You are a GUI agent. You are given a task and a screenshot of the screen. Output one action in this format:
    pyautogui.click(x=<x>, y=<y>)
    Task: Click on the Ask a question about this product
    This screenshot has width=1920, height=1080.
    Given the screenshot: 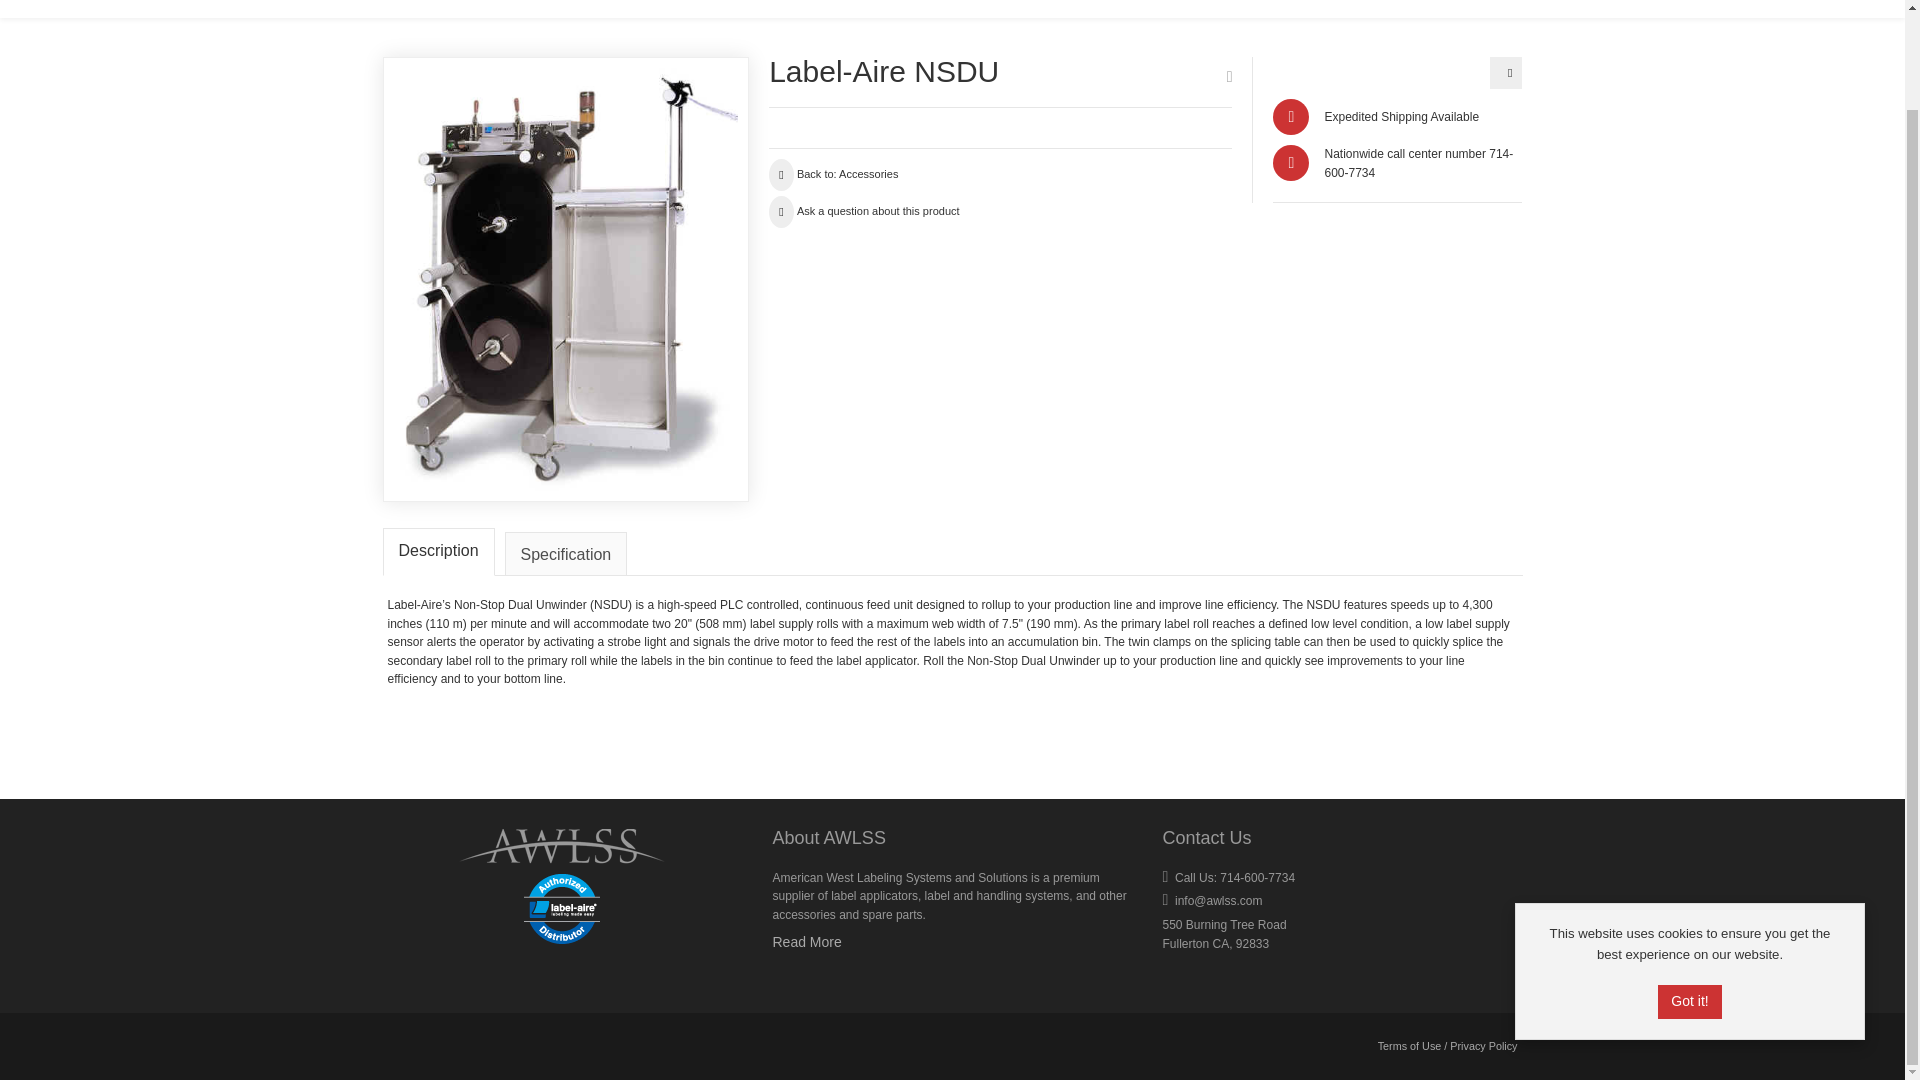 What is the action you would take?
    pyautogui.click(x=864, y=211)
    